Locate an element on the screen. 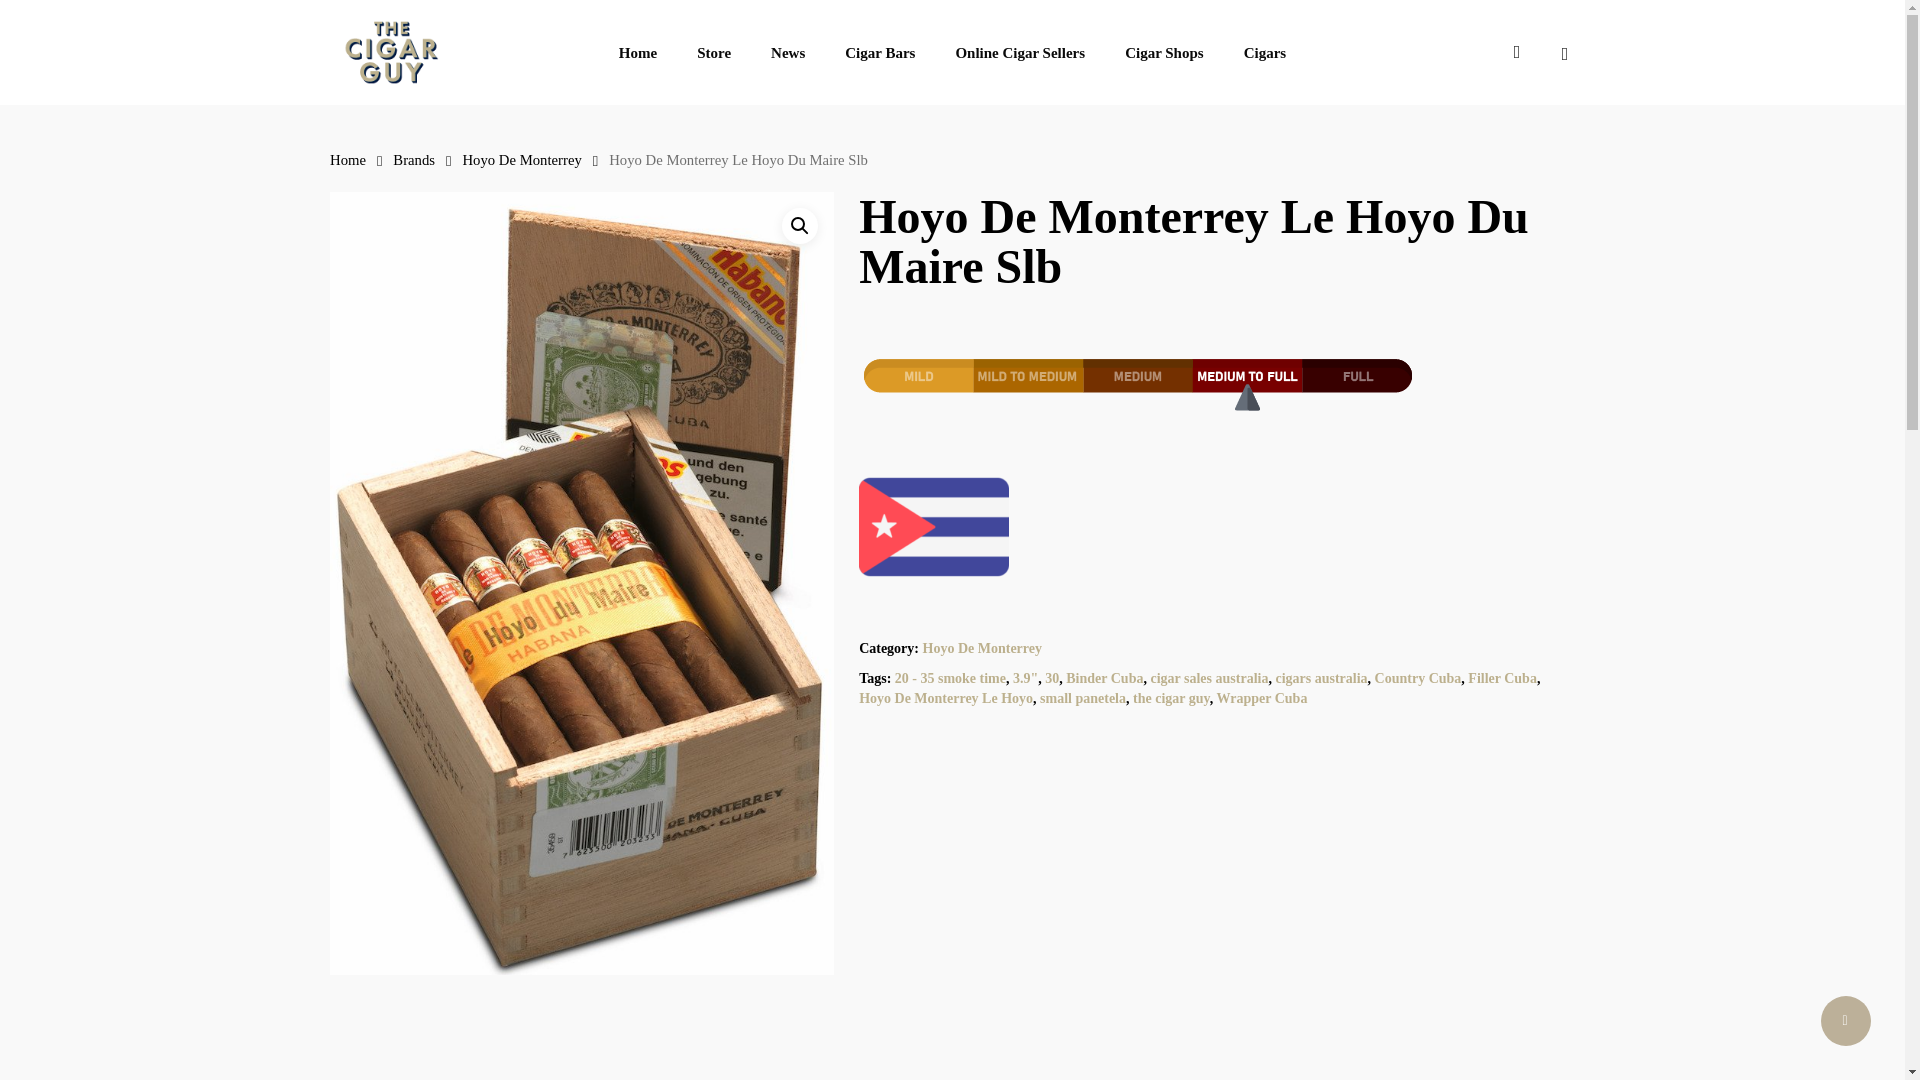  Online Cigar Sellers is located at coordinates (1019, 53).